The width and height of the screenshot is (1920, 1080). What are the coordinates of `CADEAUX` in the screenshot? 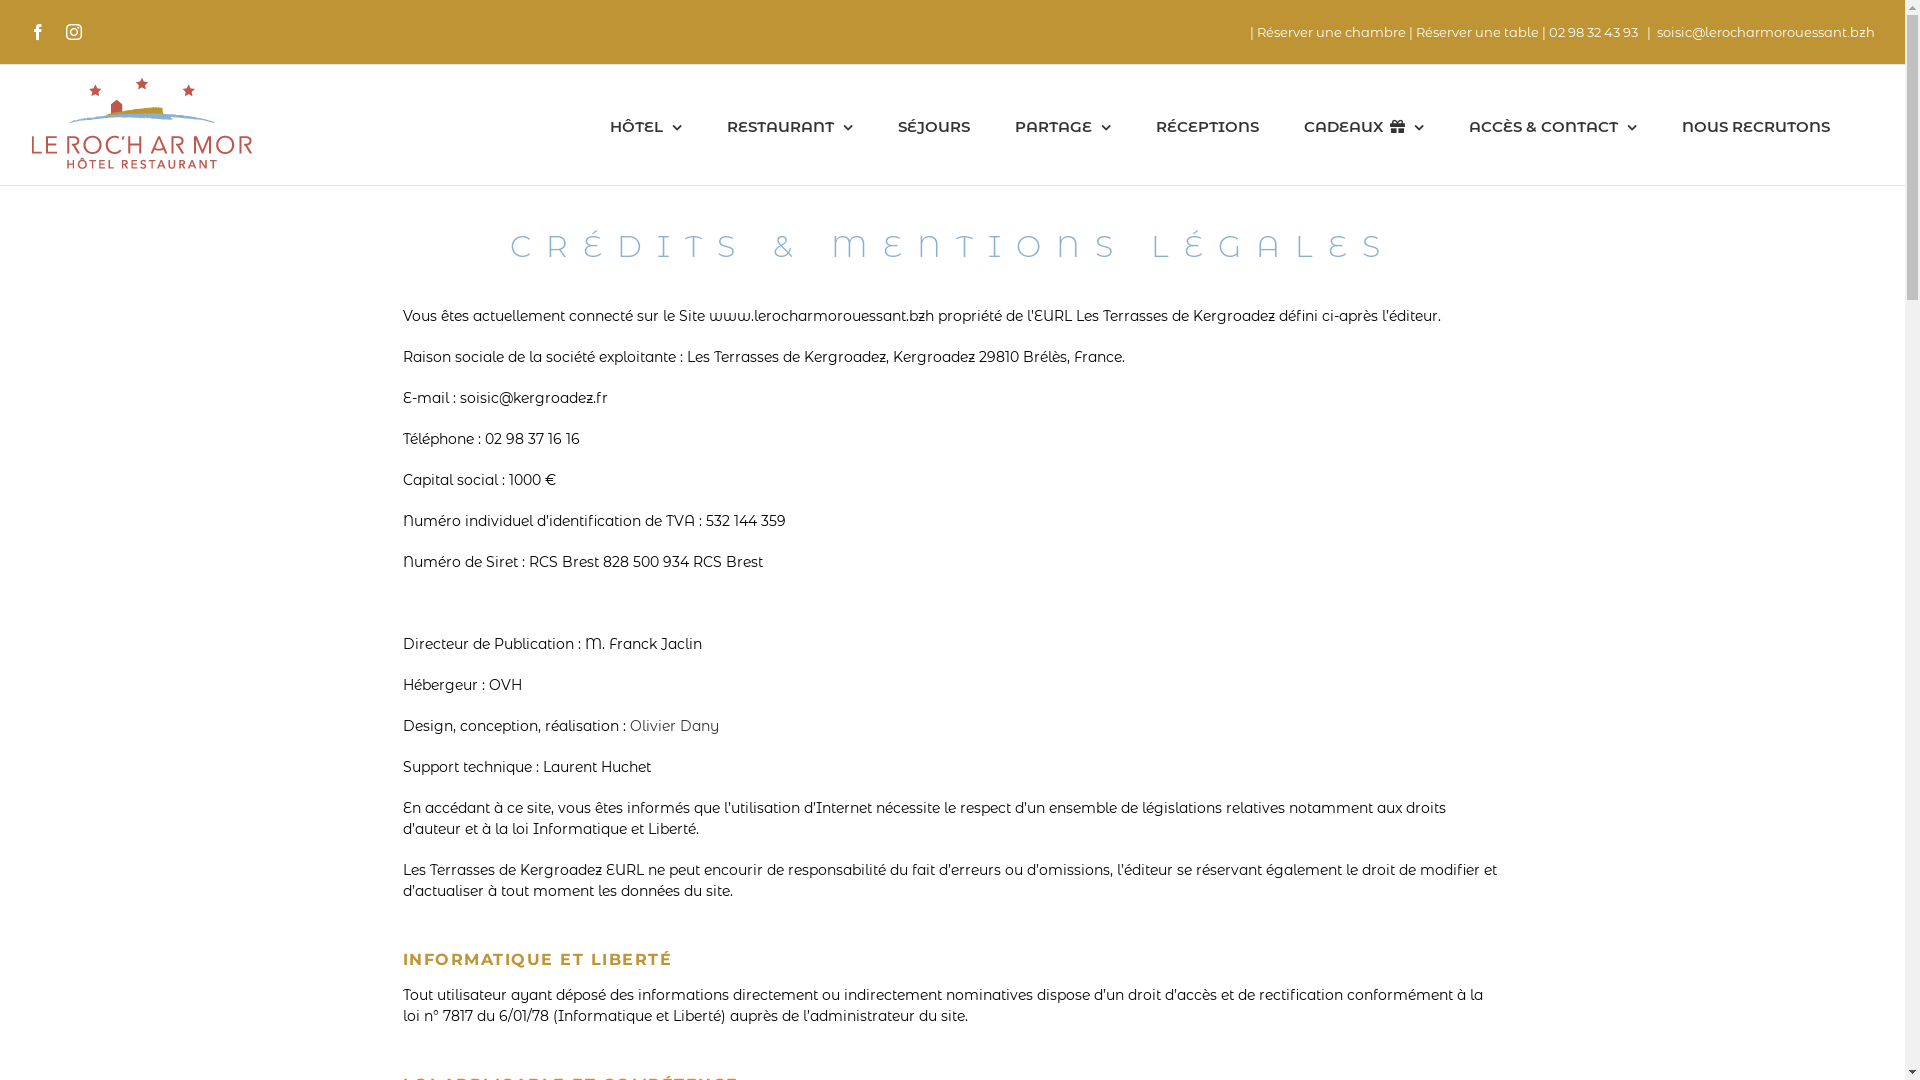 It's located at (1364, 125).